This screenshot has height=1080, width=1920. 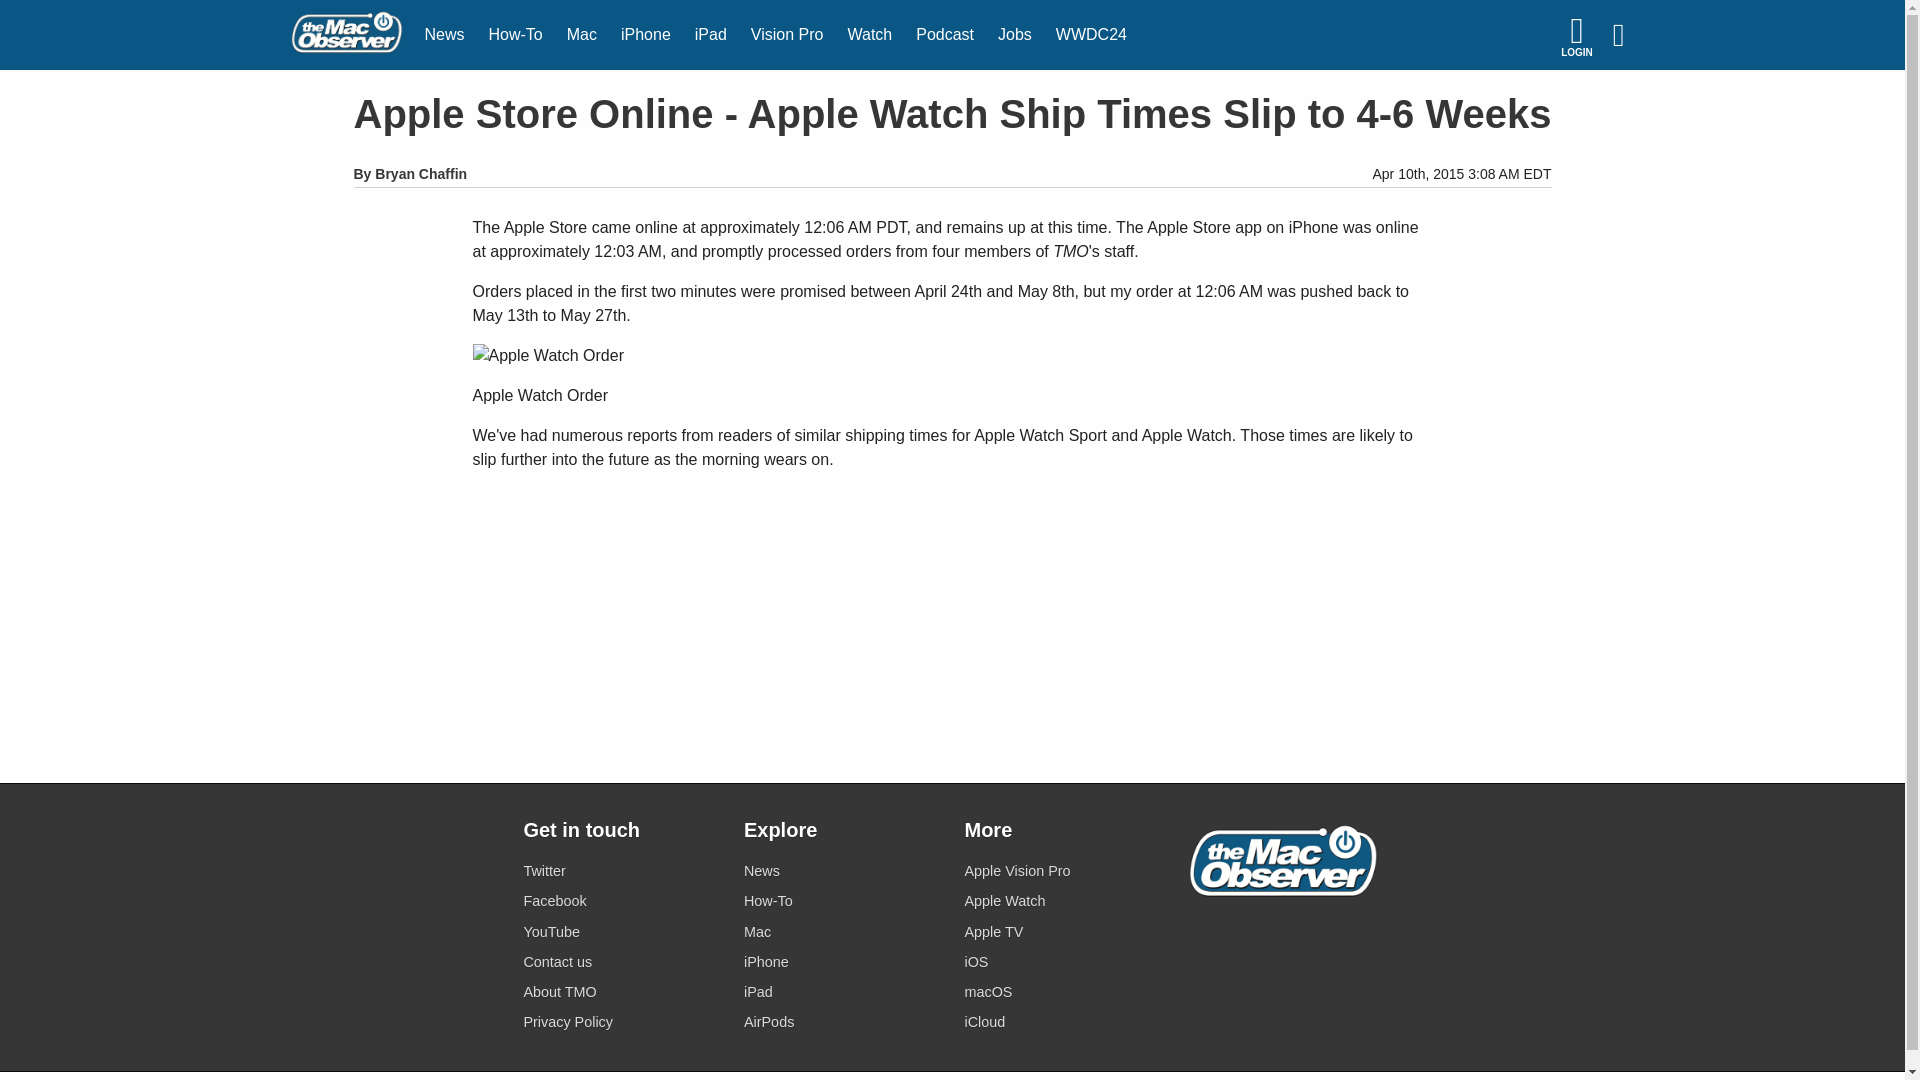 I want to click on Watch, so click(x=870, y=35).